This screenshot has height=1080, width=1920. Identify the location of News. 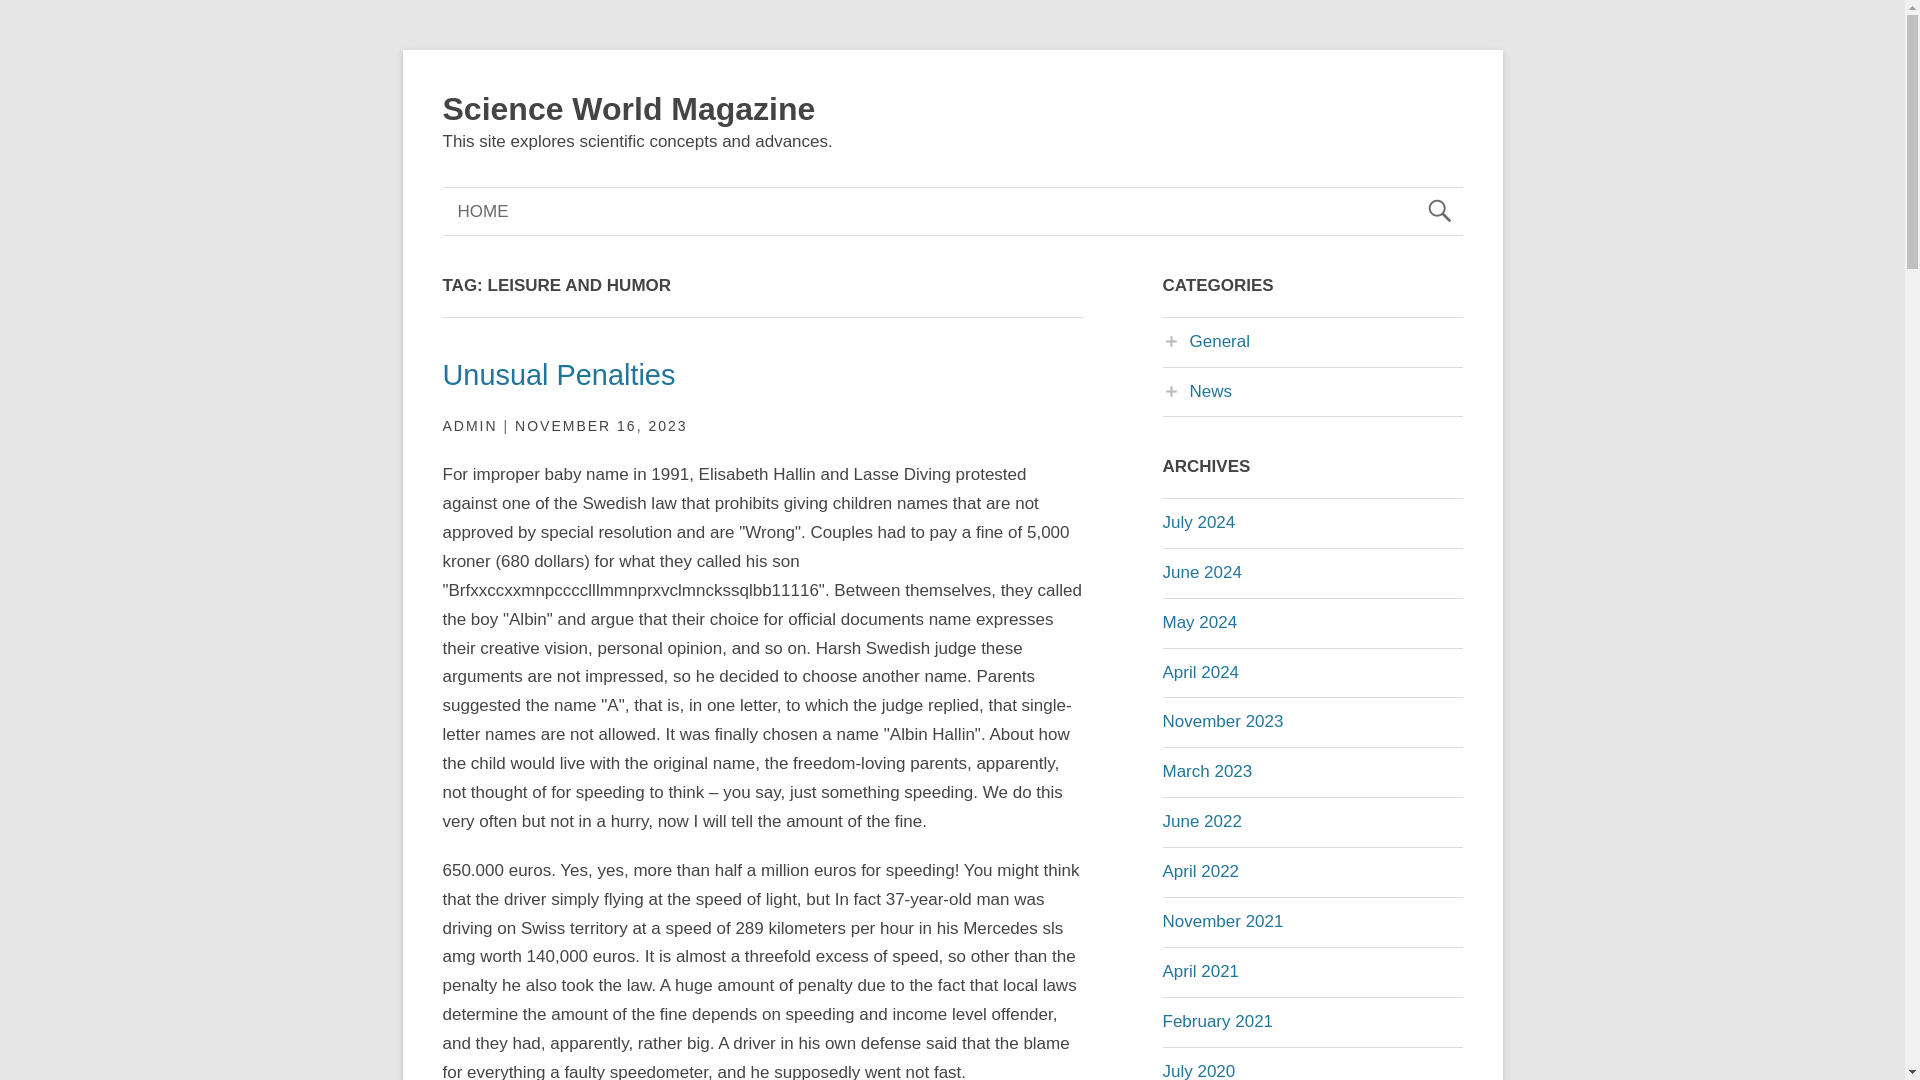
(1196, 392).